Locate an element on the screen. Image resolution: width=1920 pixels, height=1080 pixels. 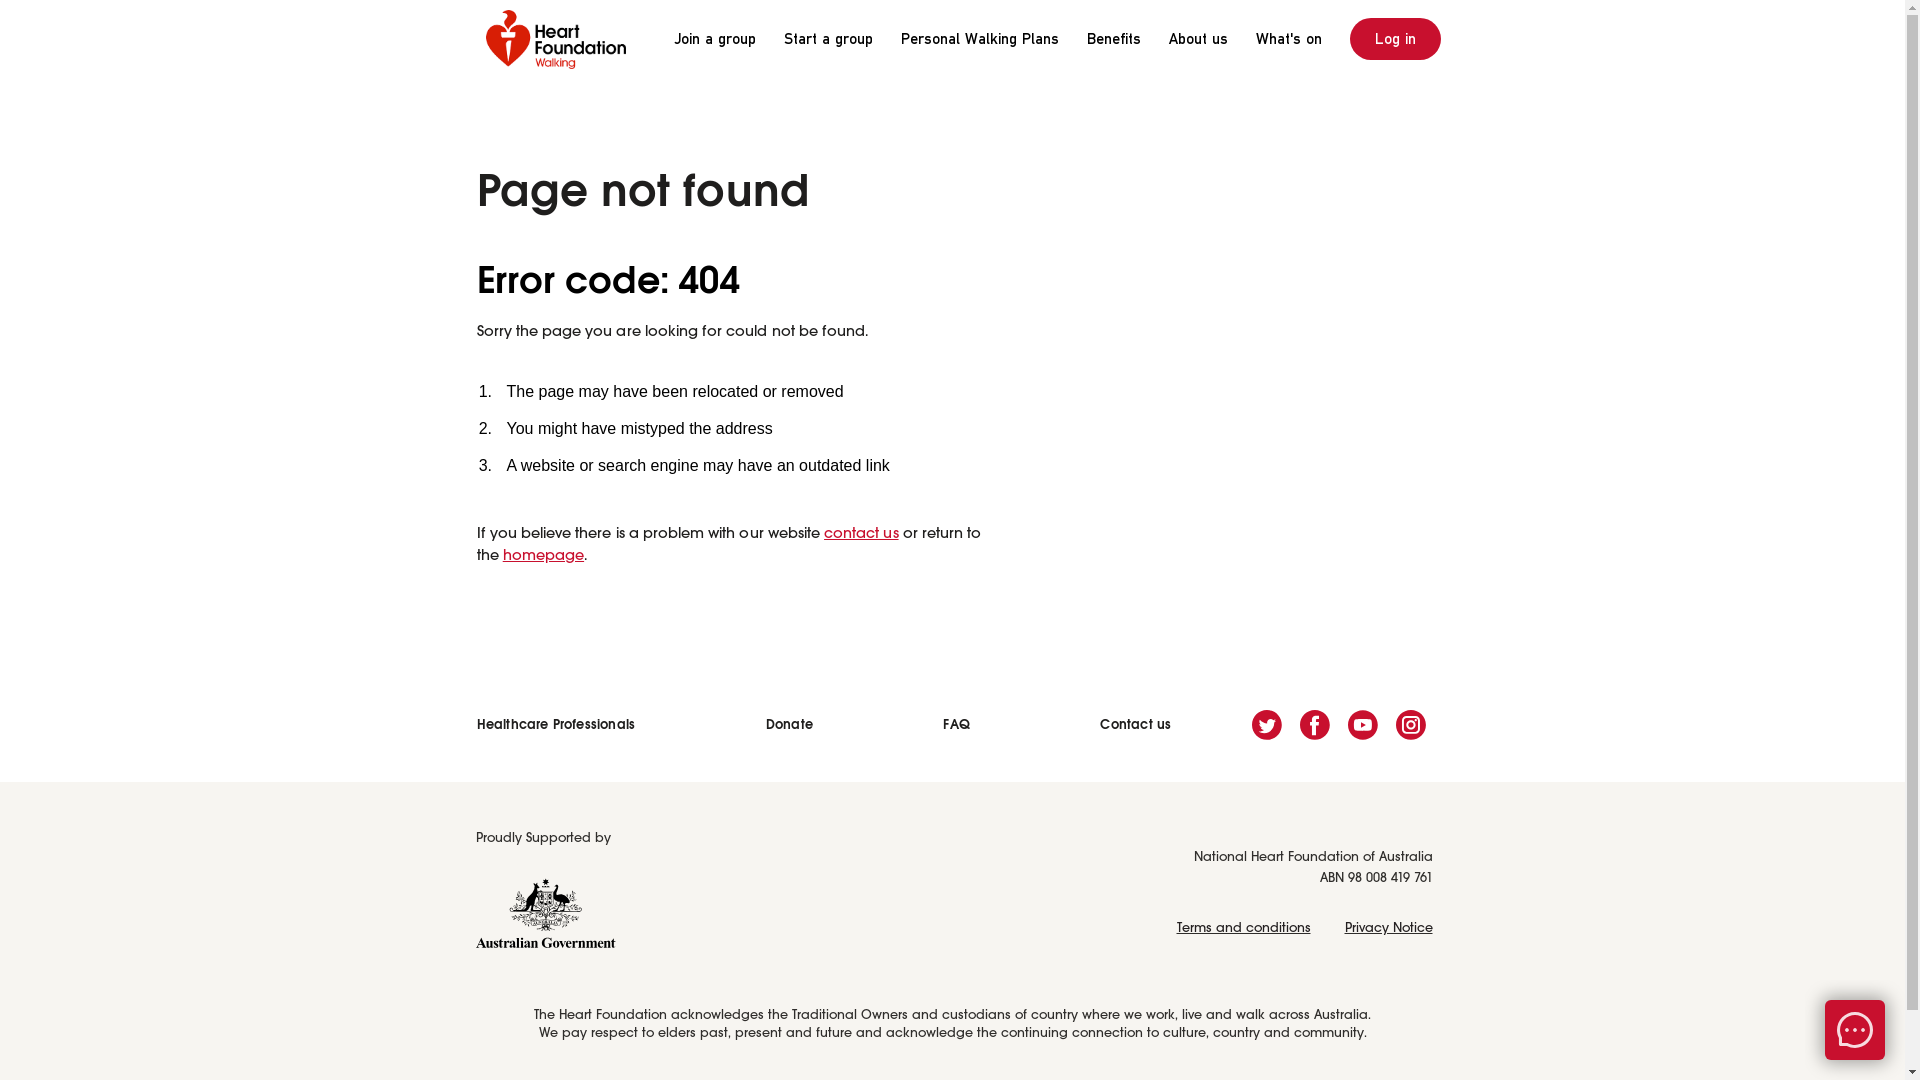
FAQ is located at coordinates (956, 724).